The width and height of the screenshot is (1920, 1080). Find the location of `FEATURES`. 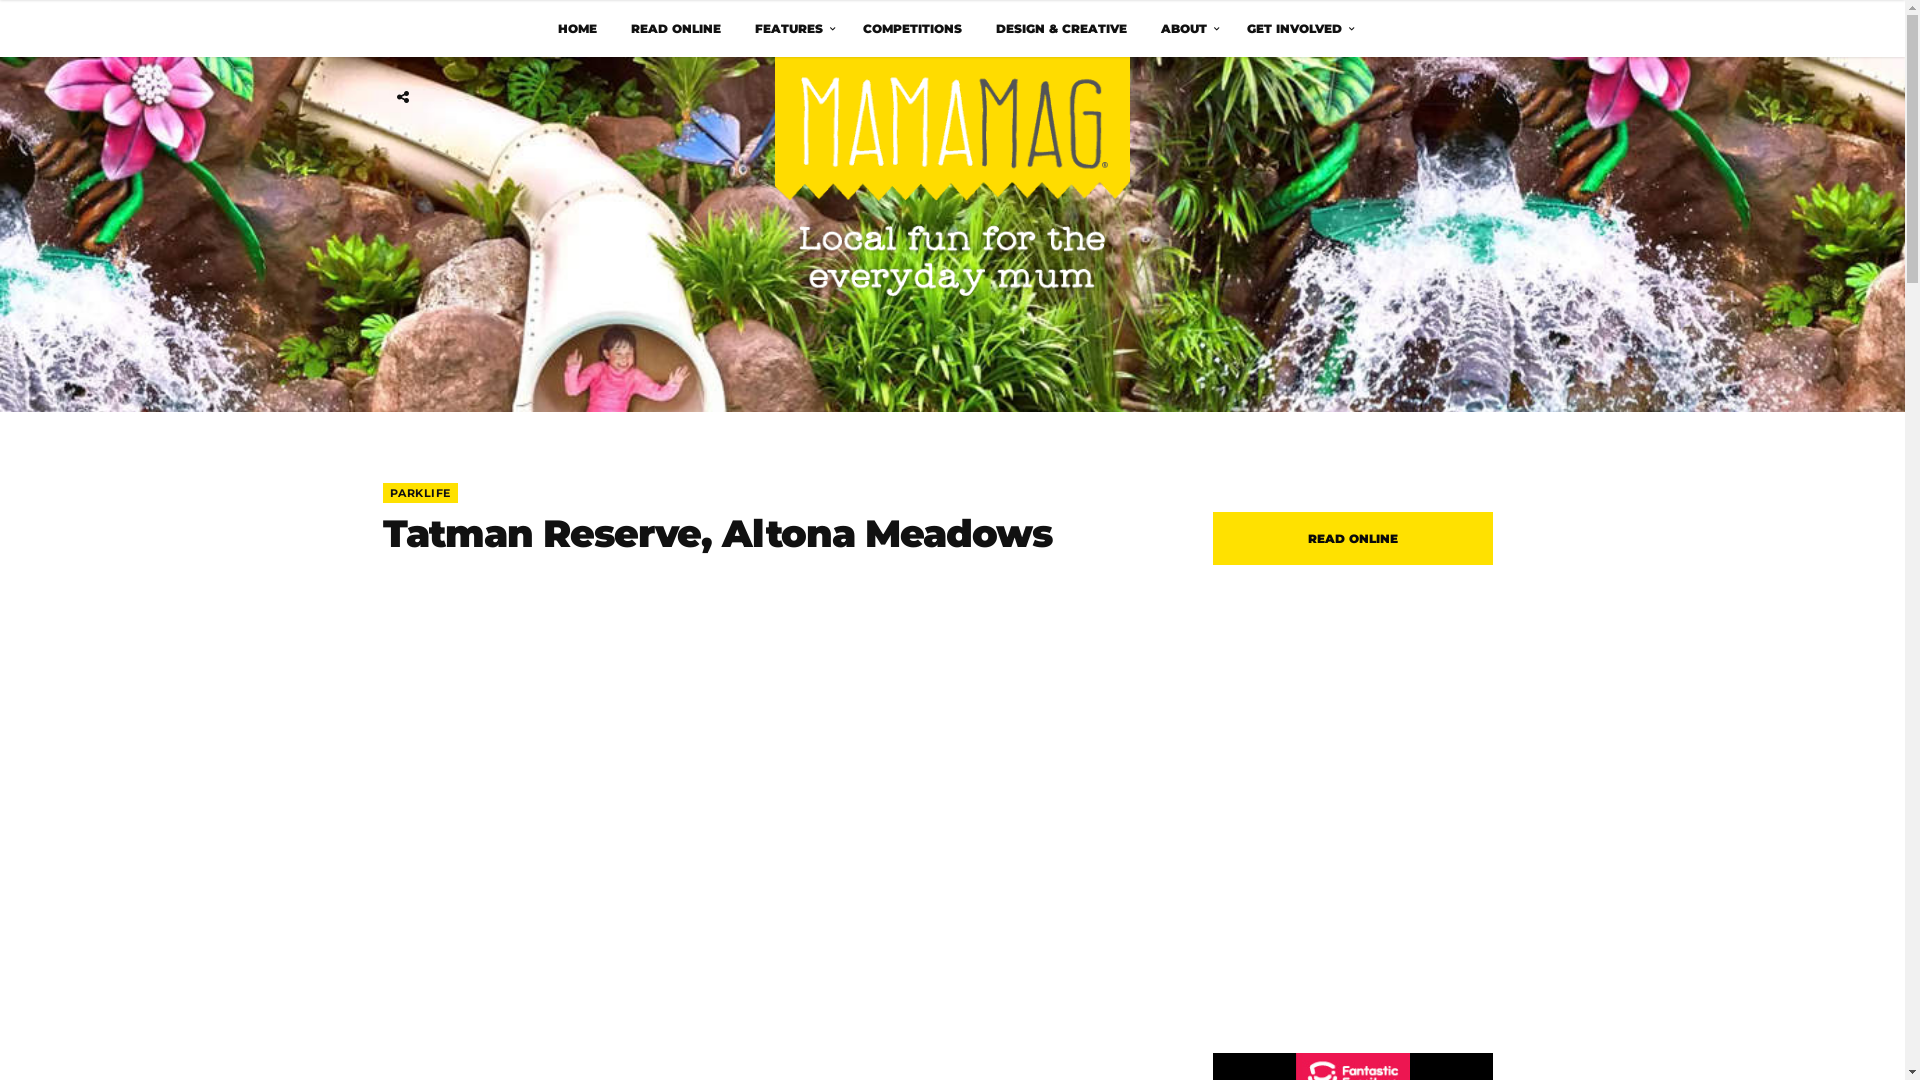

FEATURES is located at coordinates (792, 28).